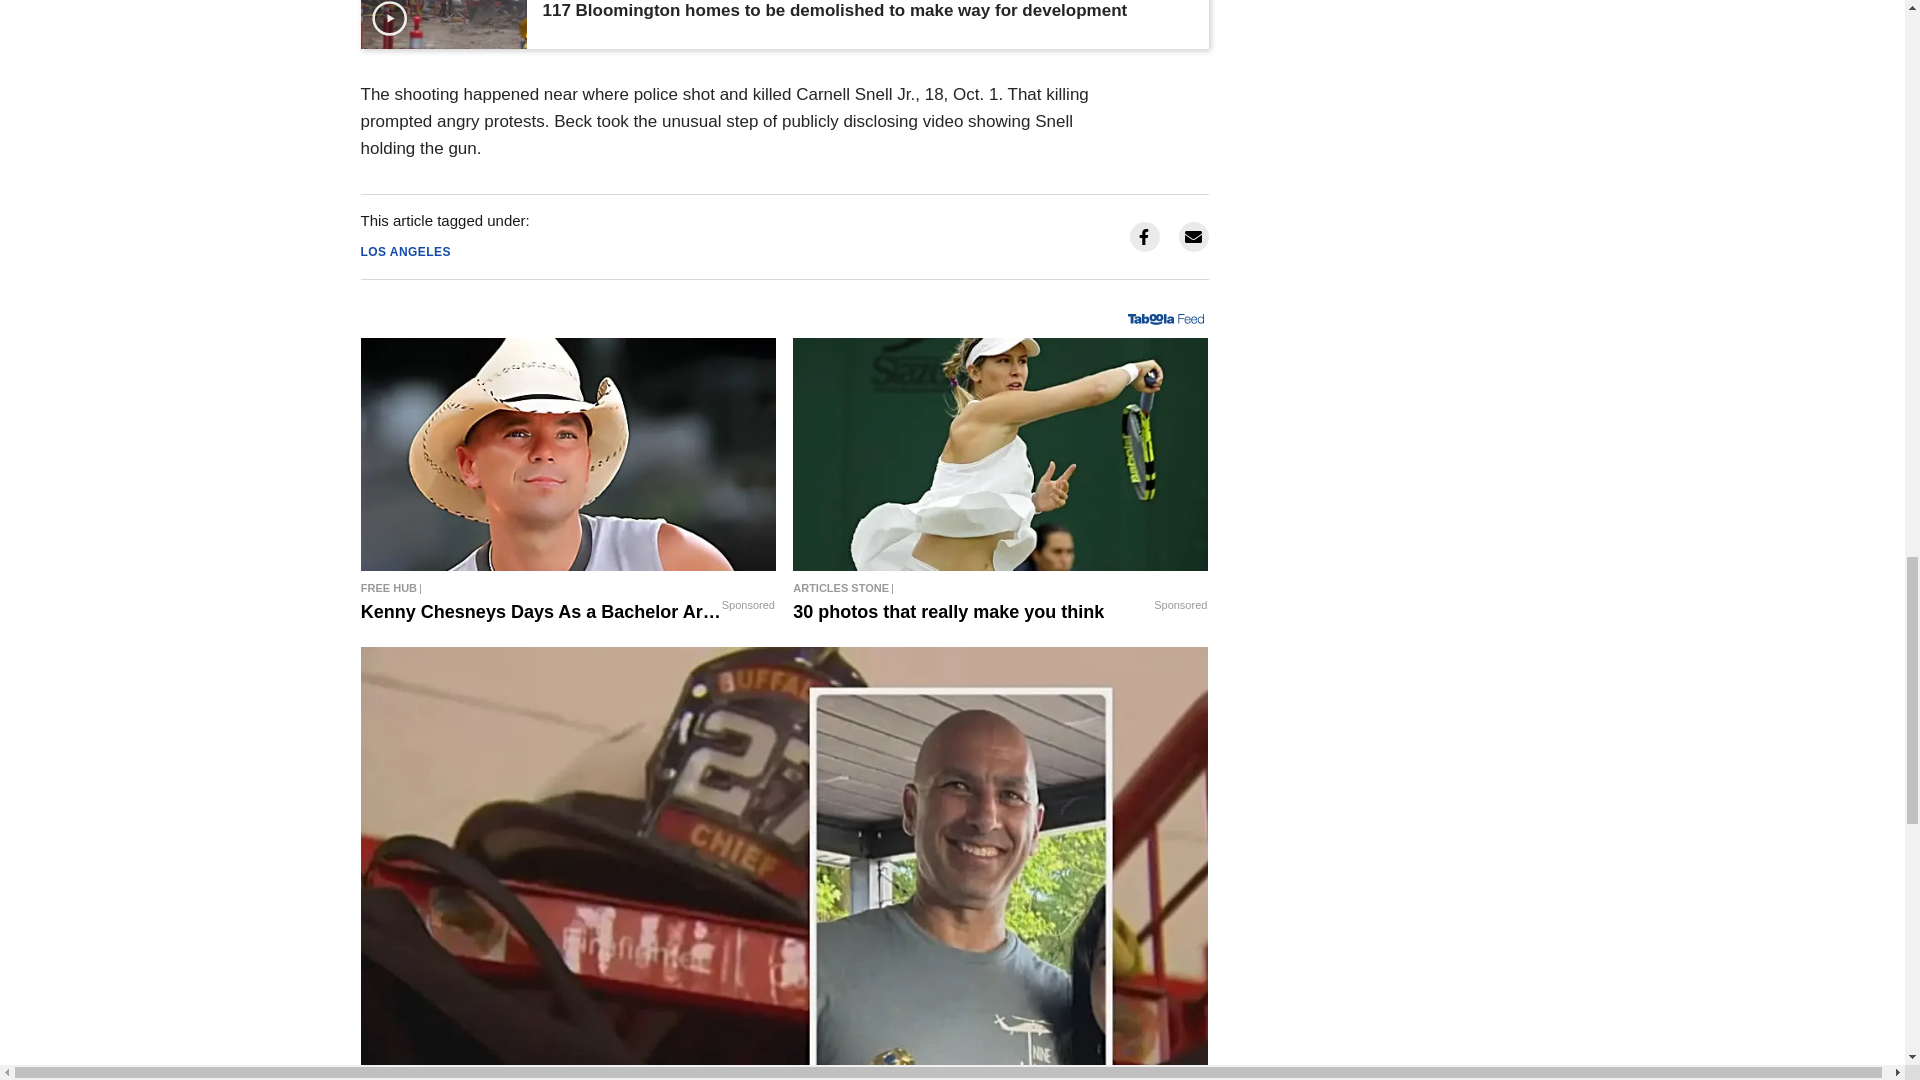 This screenshot has width=1920, height=1080. Describe the element at coordinates (1000, 455) in the screenshot. I see `30 photos that really make you think` at that location.